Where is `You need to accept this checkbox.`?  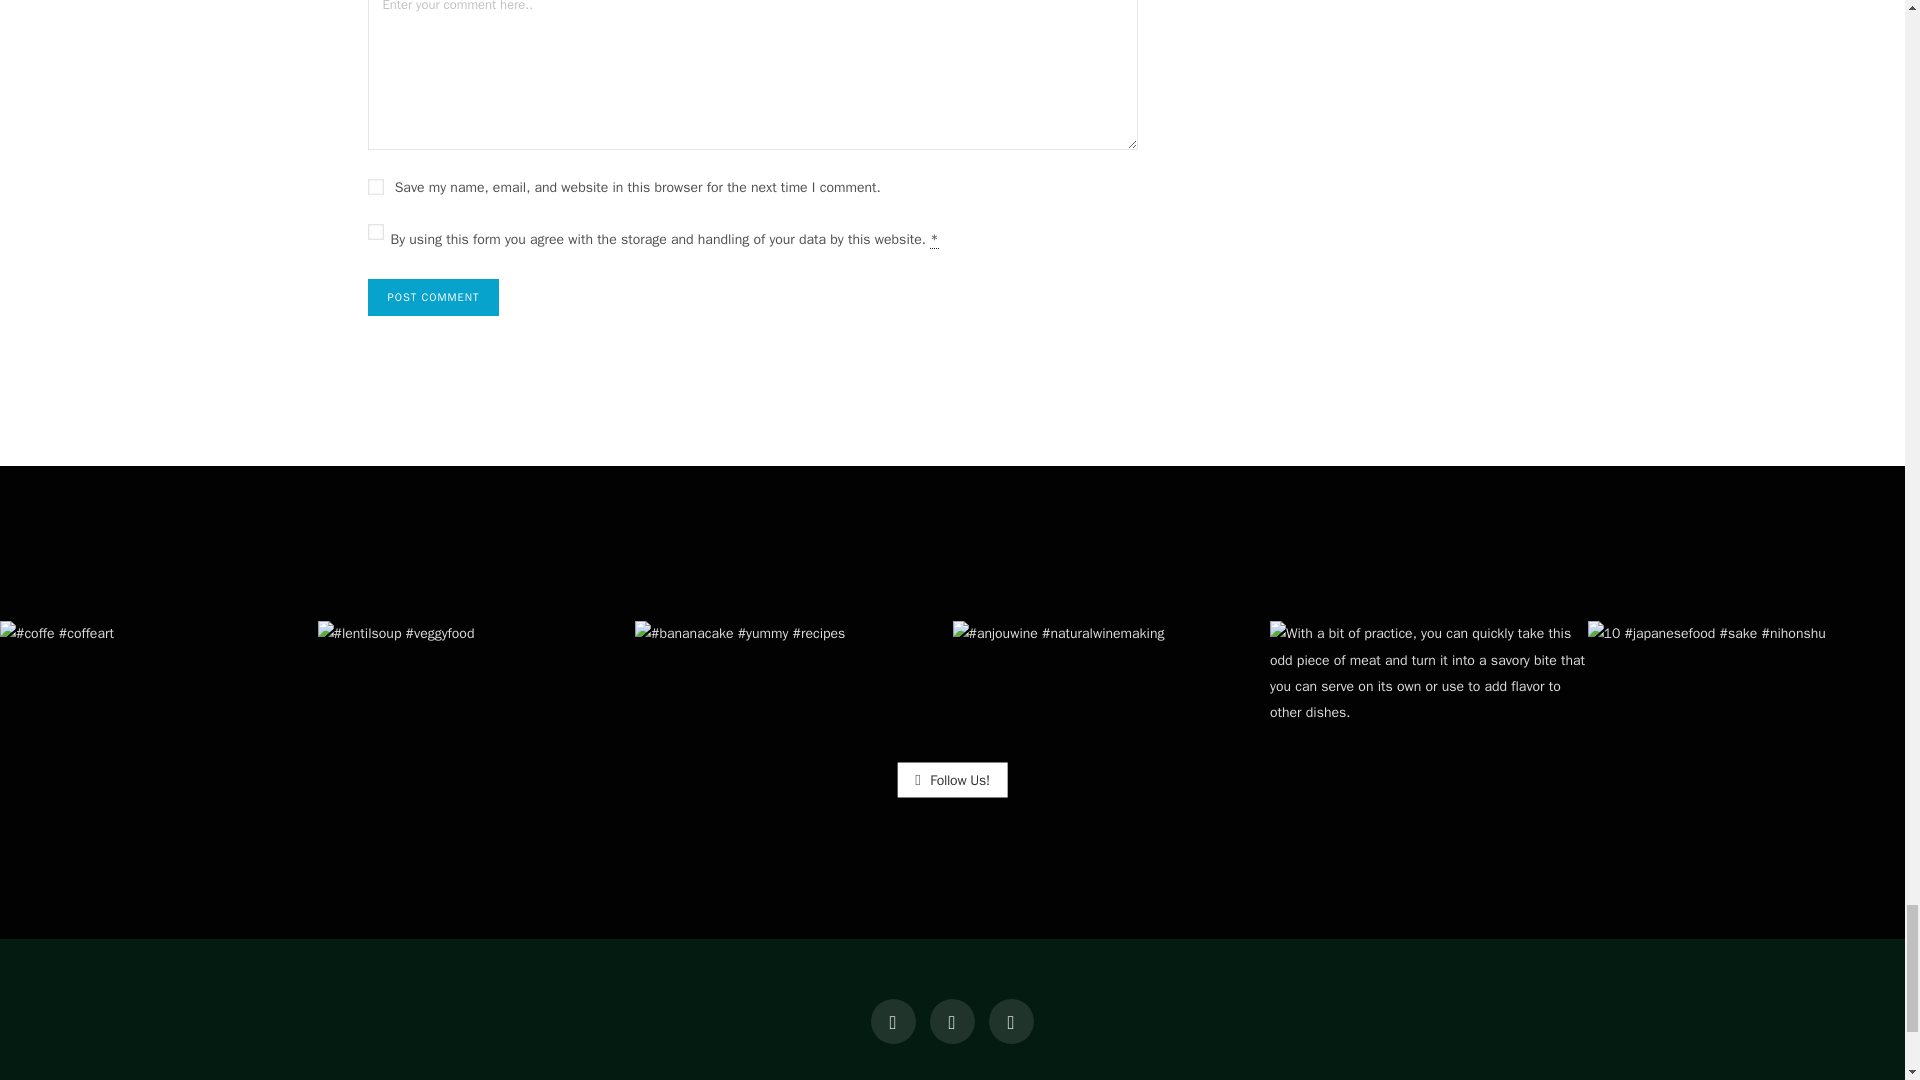
You need to accept this checkbox. is located at coordinates (934, 240).